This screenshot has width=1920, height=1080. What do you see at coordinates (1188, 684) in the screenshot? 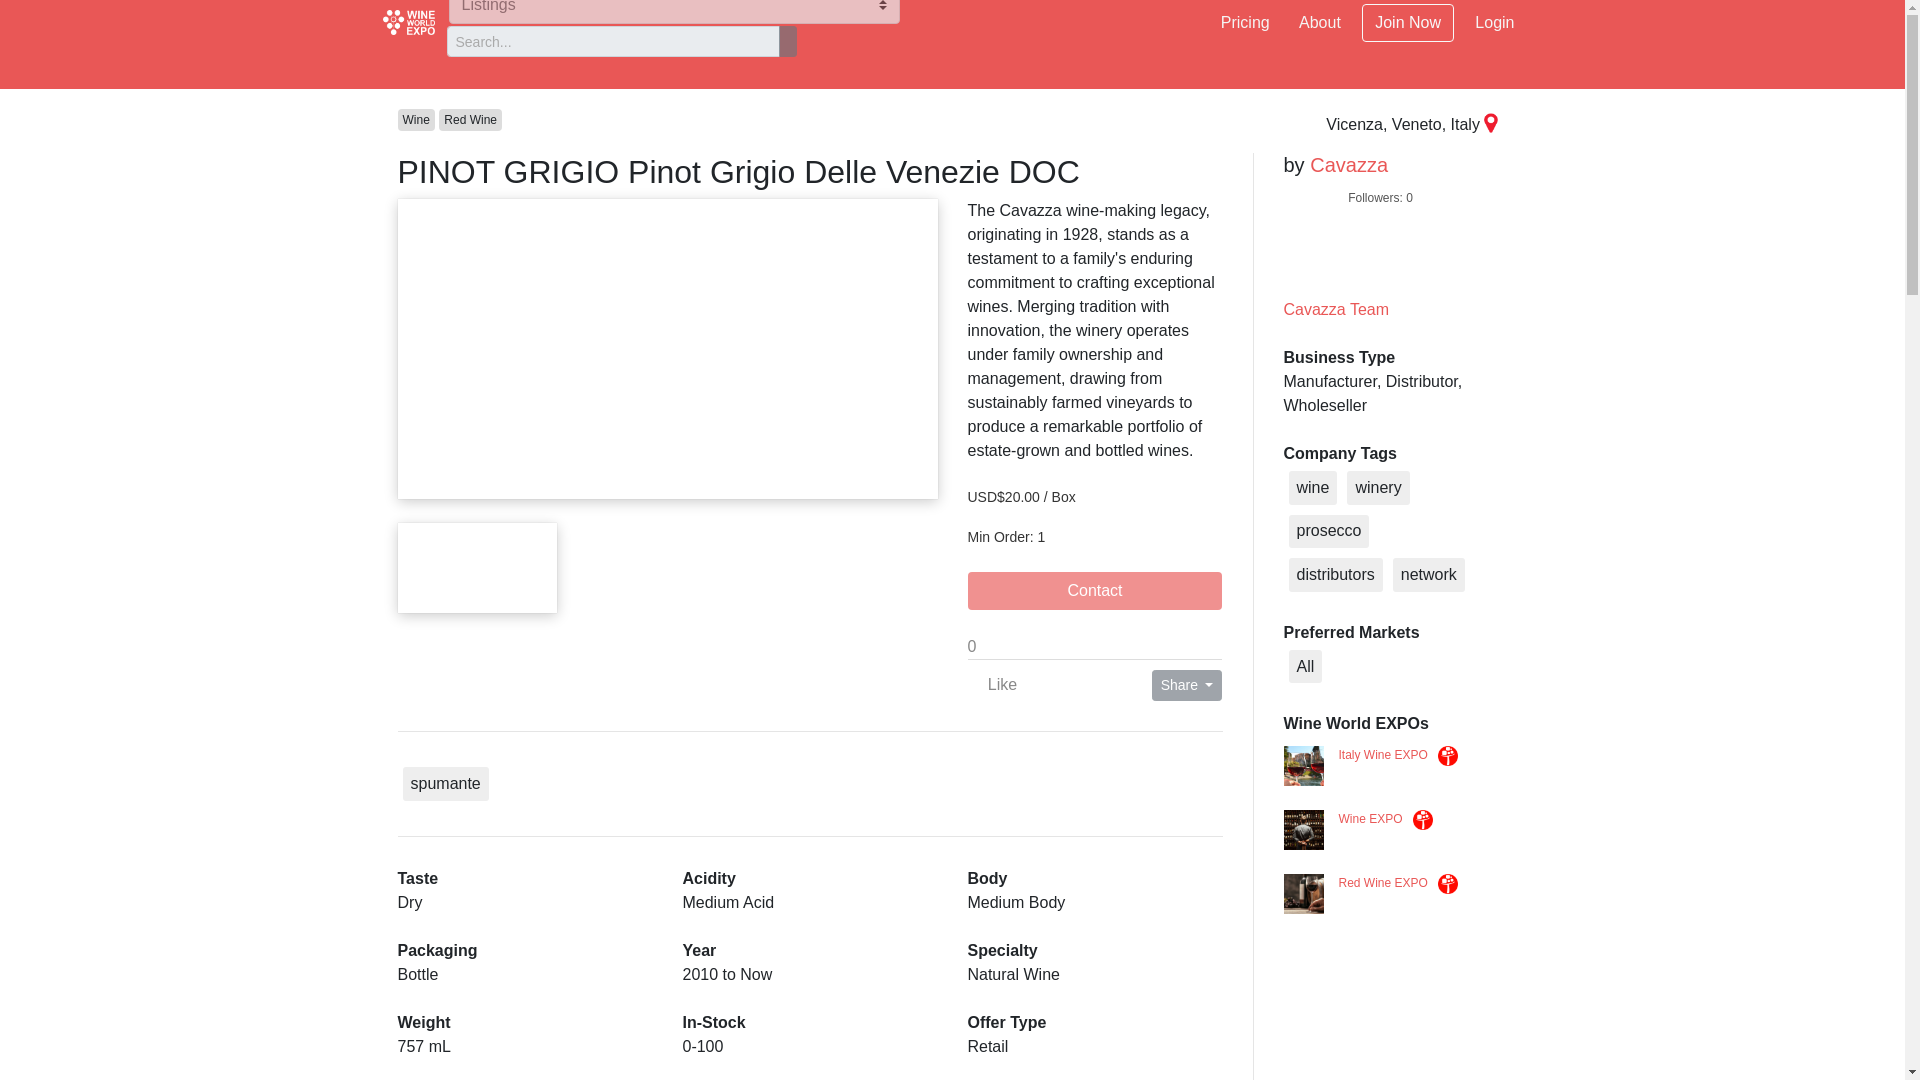
I see `Share` at bounding box center [1188, 684].